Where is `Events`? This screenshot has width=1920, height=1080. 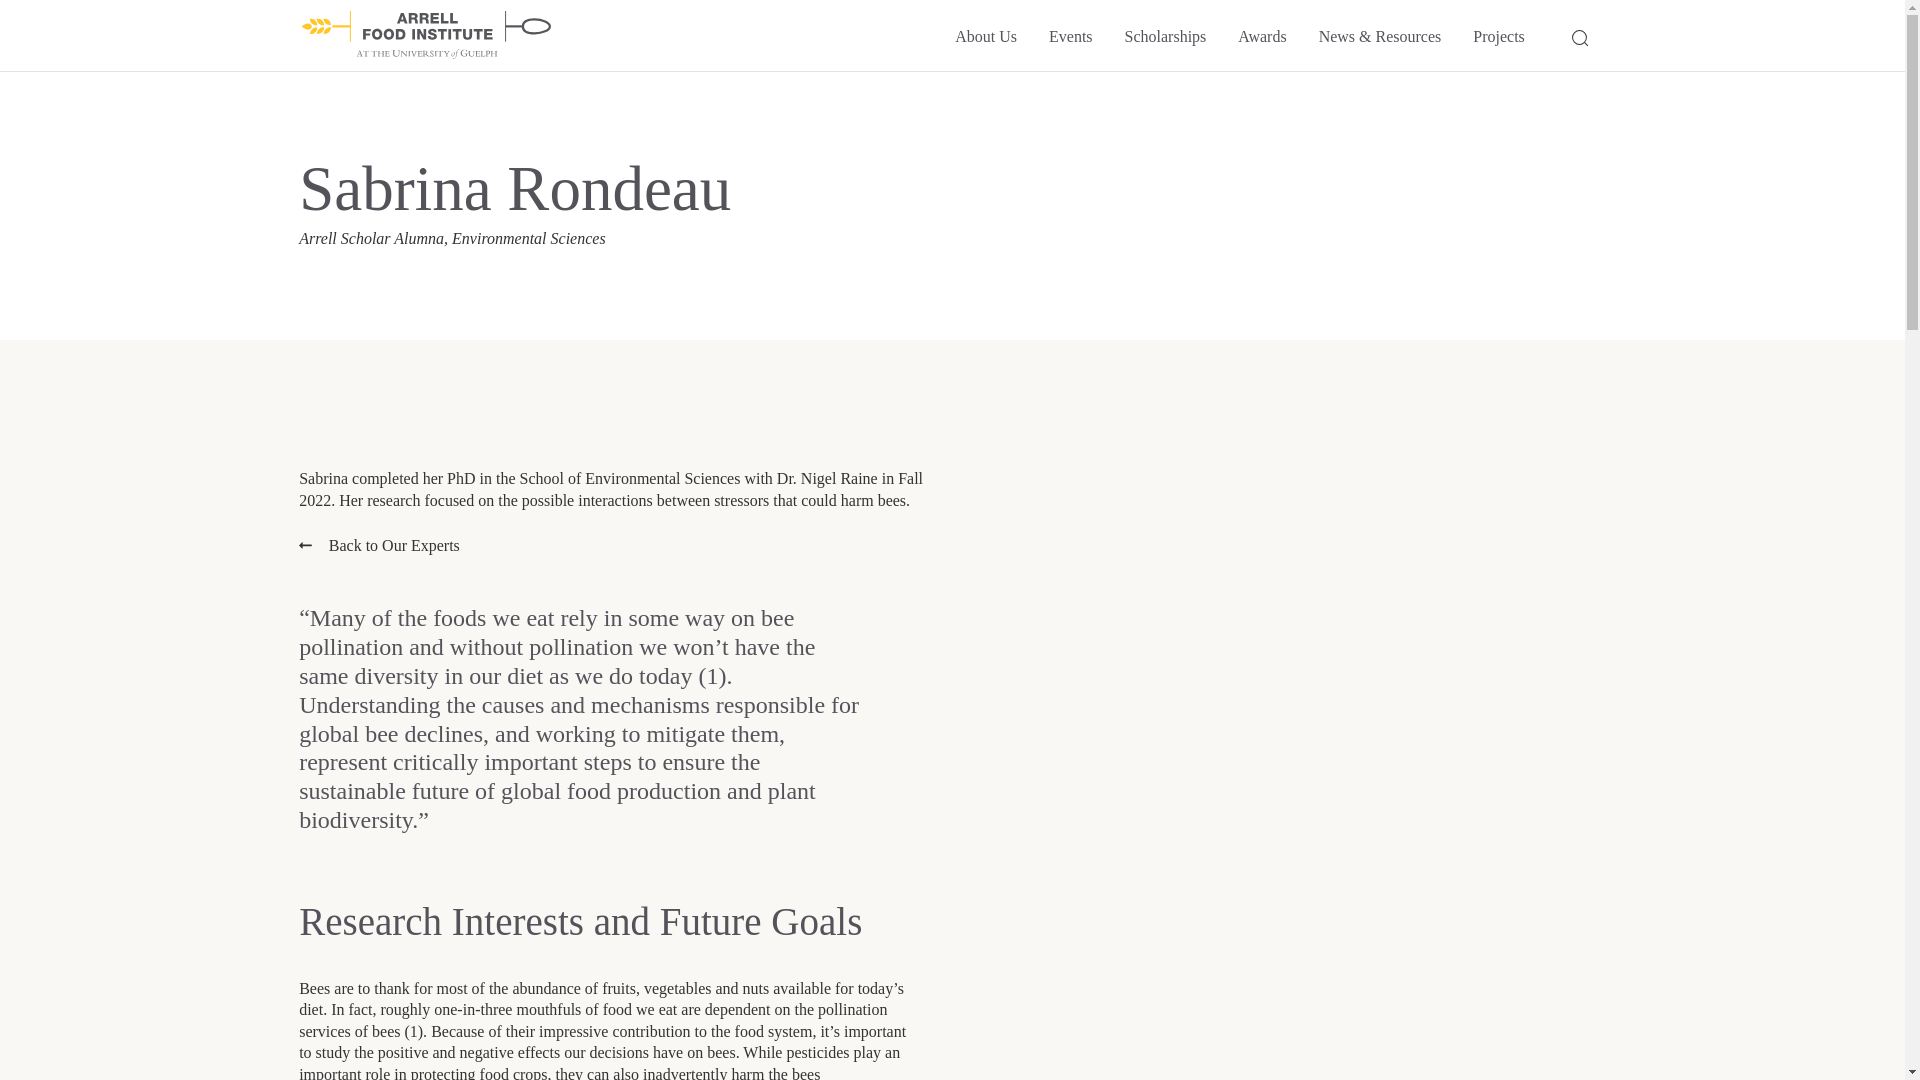
Events is located at coordinates (1070, 36).